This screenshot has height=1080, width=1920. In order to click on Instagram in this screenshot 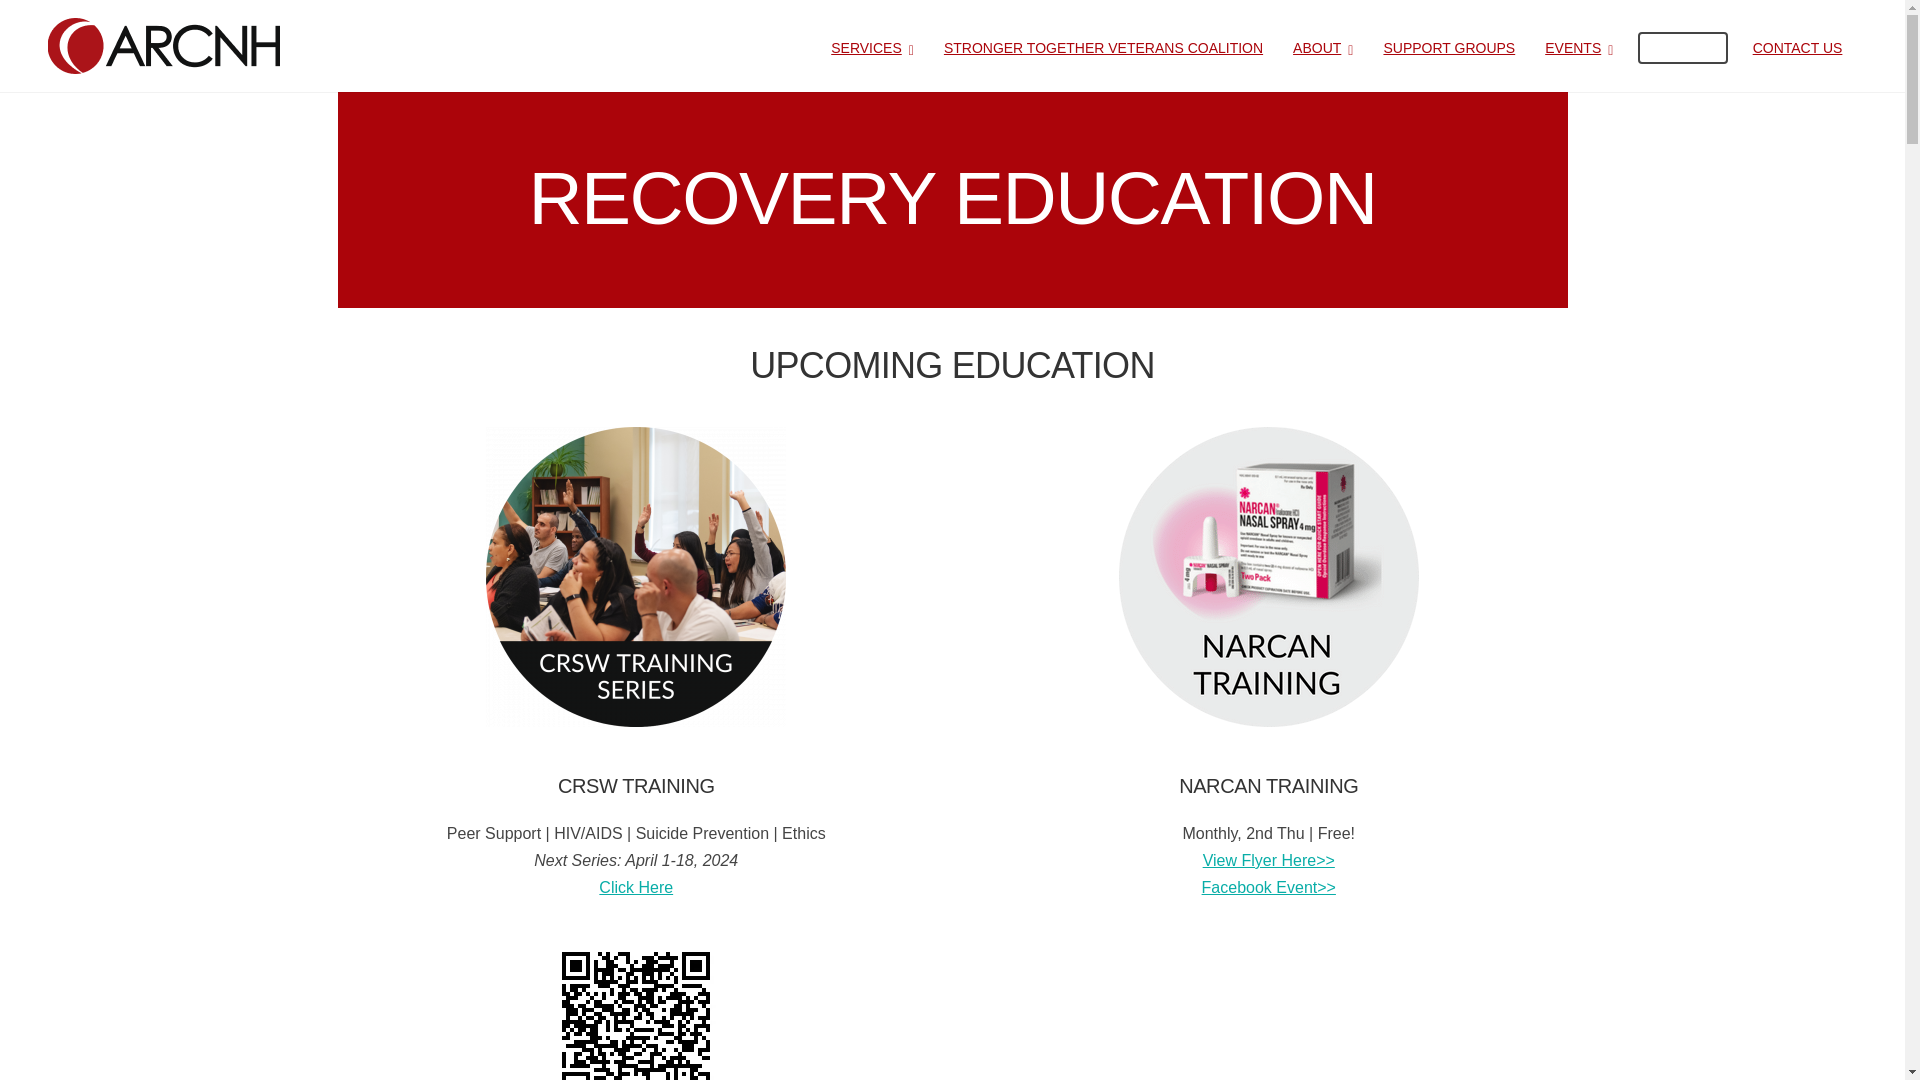, I will do `click(323, 832)`.